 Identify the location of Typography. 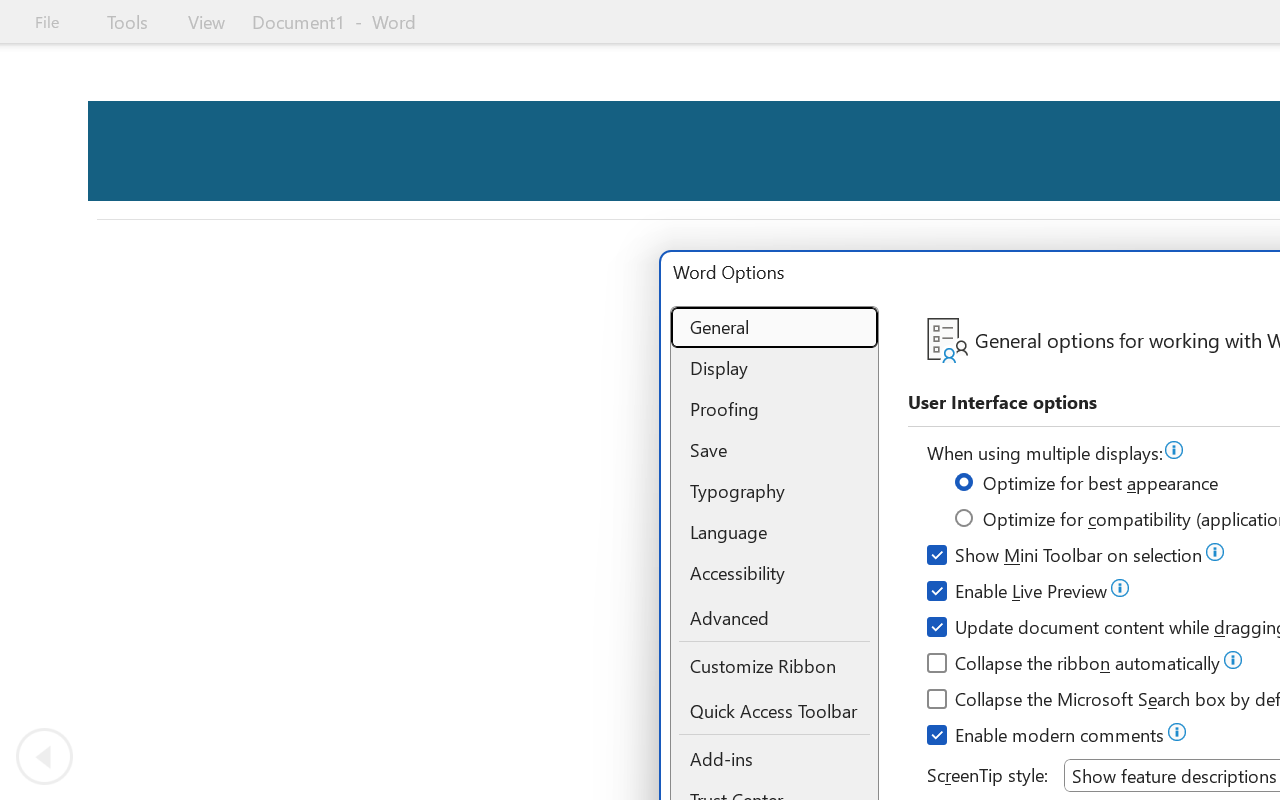
(774, 492).